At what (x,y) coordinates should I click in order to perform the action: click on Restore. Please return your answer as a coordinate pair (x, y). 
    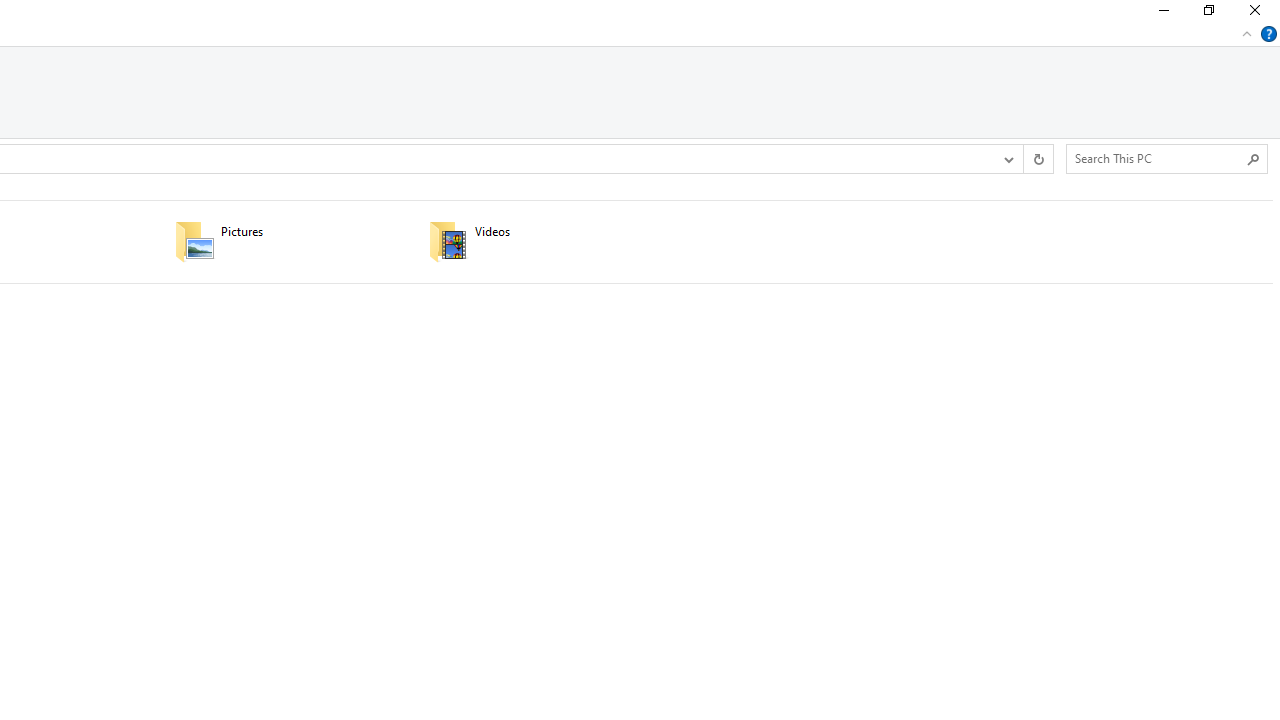
    Looking at the image, I should click on (1208, 14).